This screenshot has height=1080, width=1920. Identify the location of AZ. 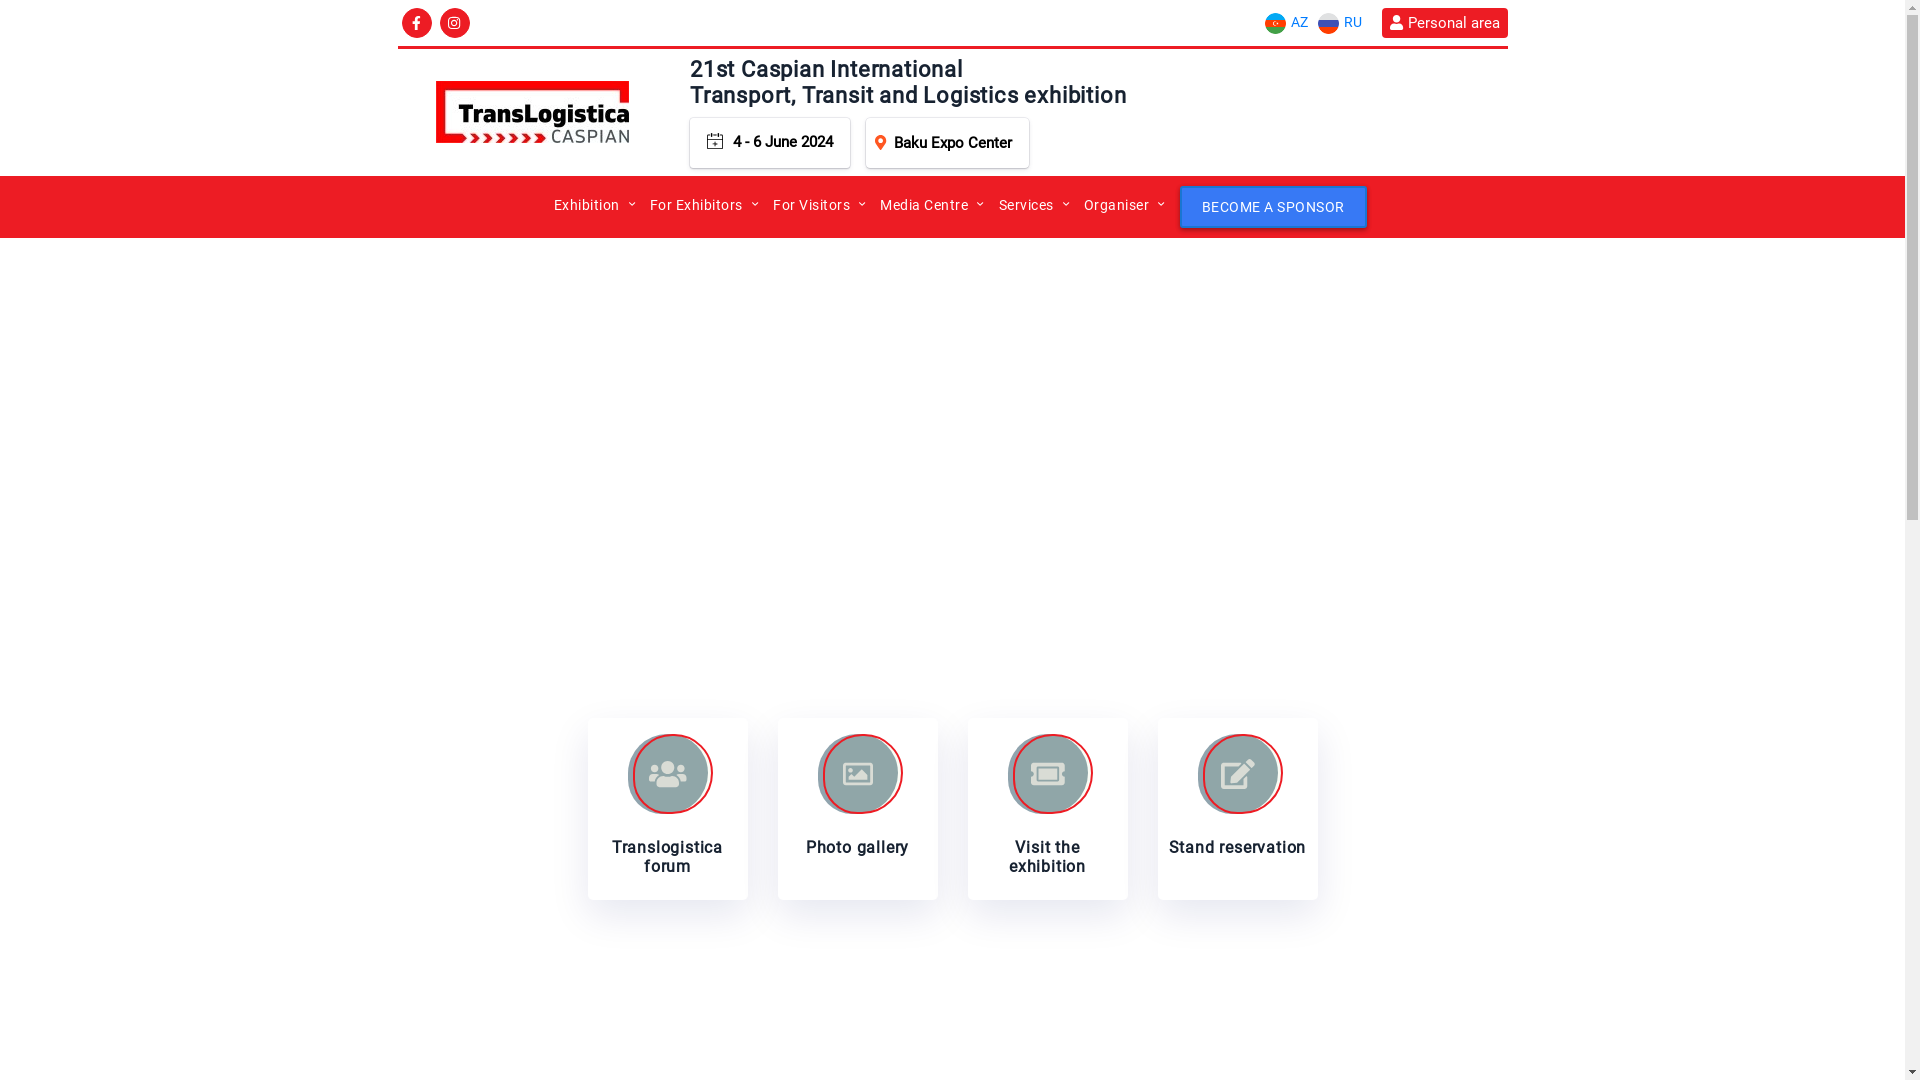
(1286, 22).